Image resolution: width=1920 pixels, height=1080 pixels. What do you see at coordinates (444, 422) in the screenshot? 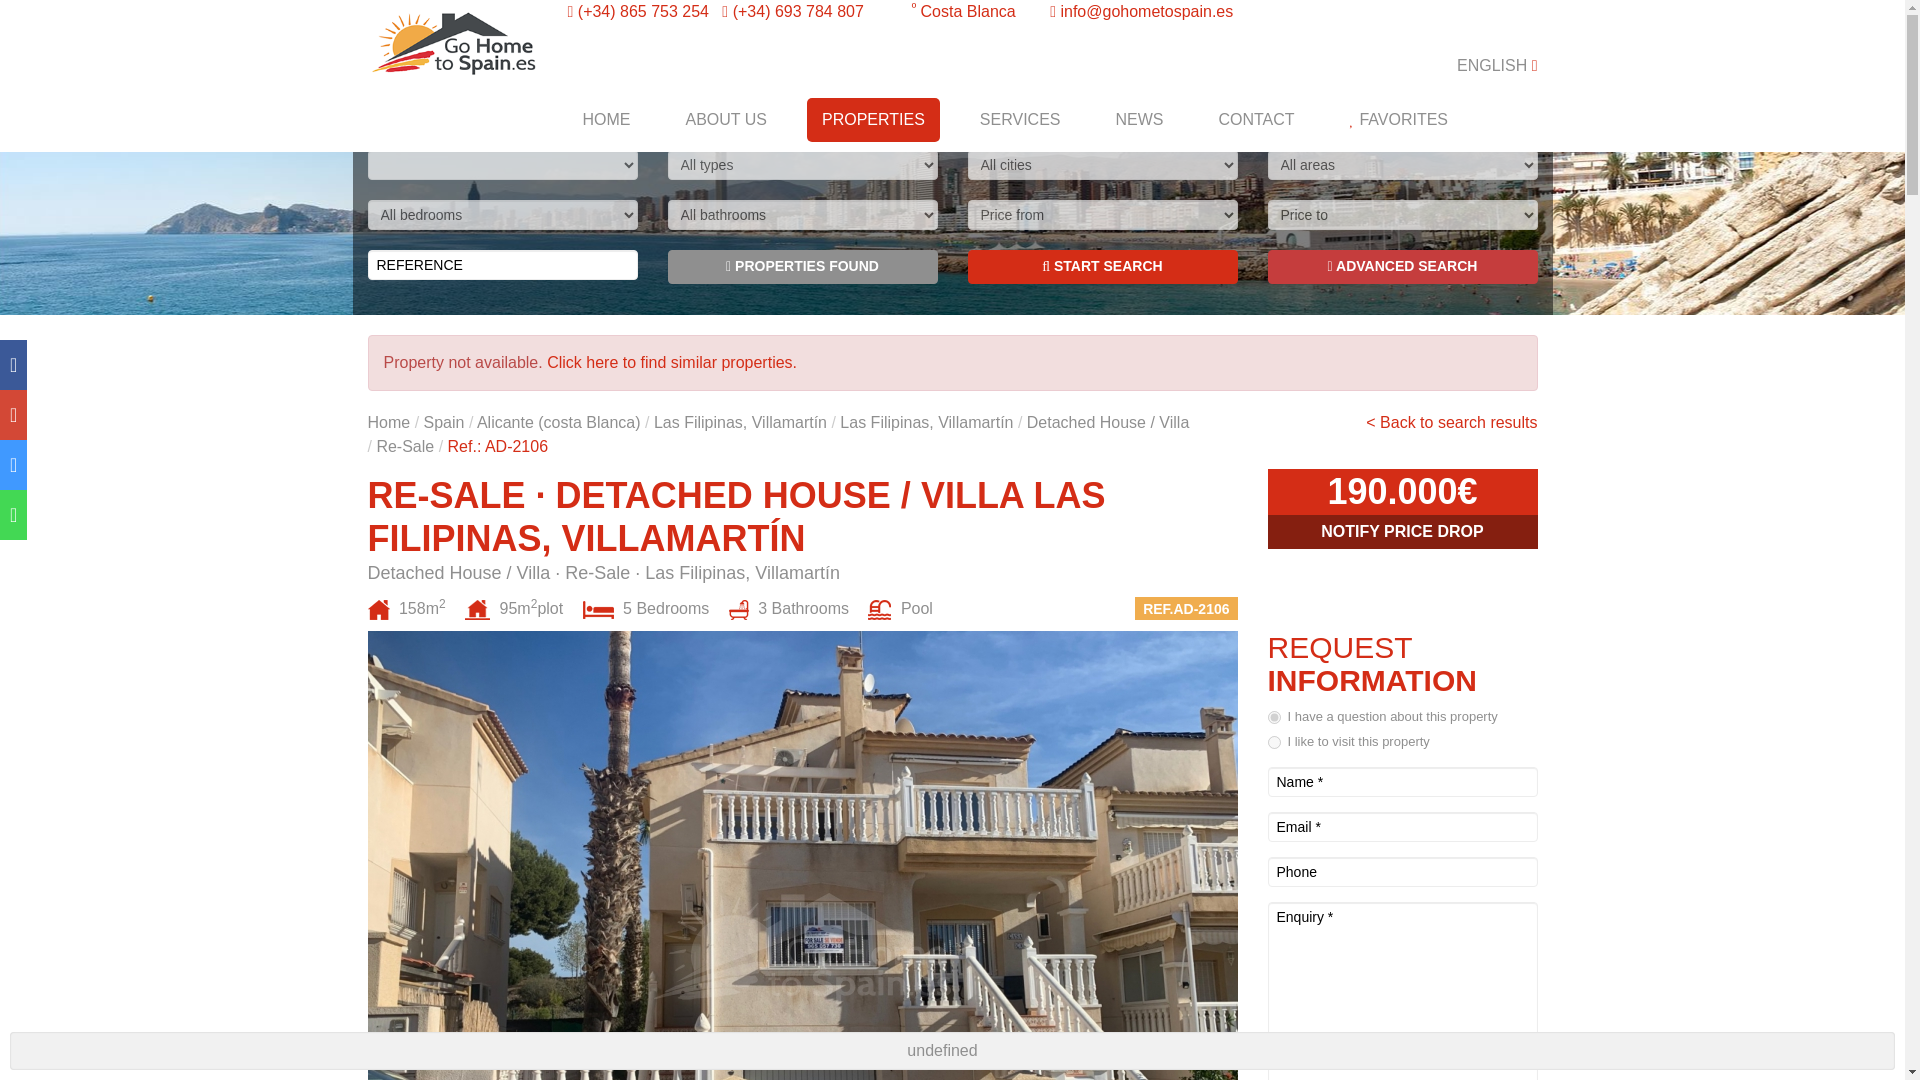
I see `Spain` at bounding box center [444, 422].